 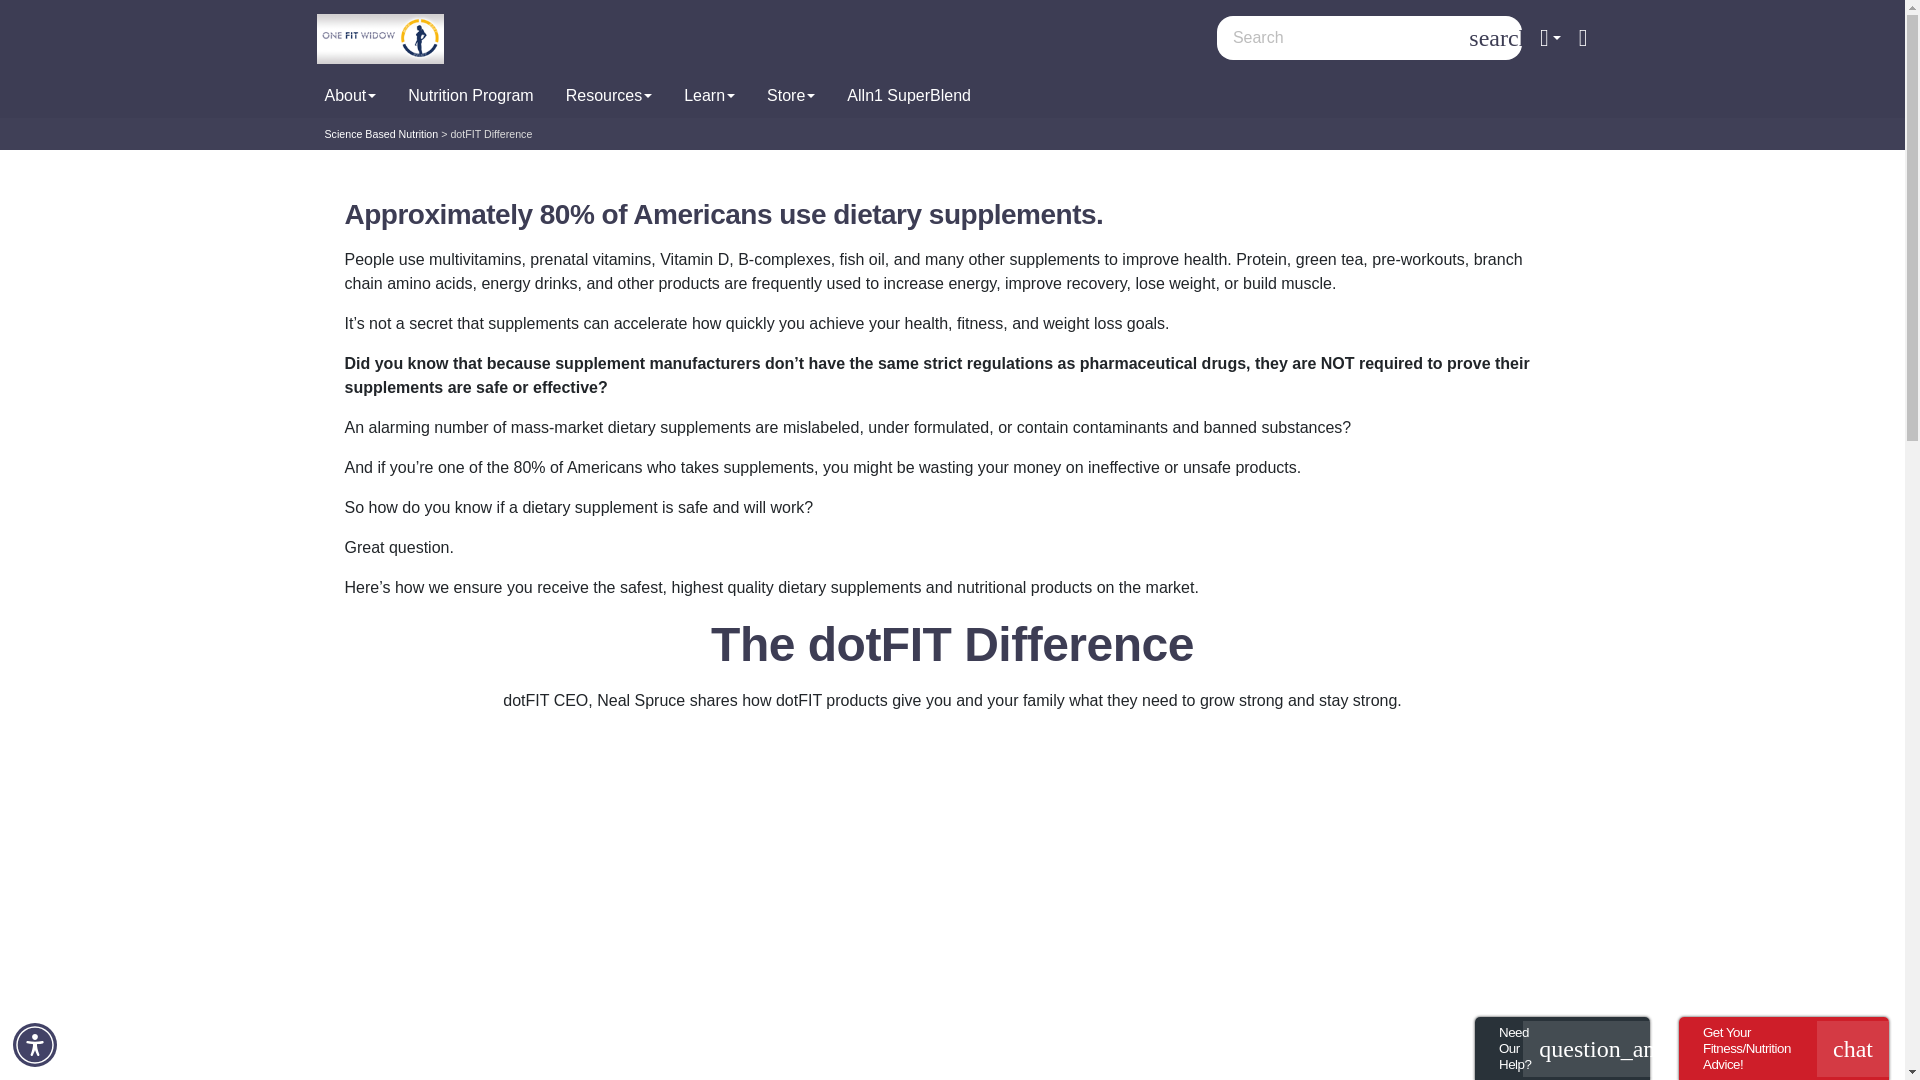 What do you see at coordinates (790, 96) in the screenshot?
I see `Store` at bounding box center [790, 96].